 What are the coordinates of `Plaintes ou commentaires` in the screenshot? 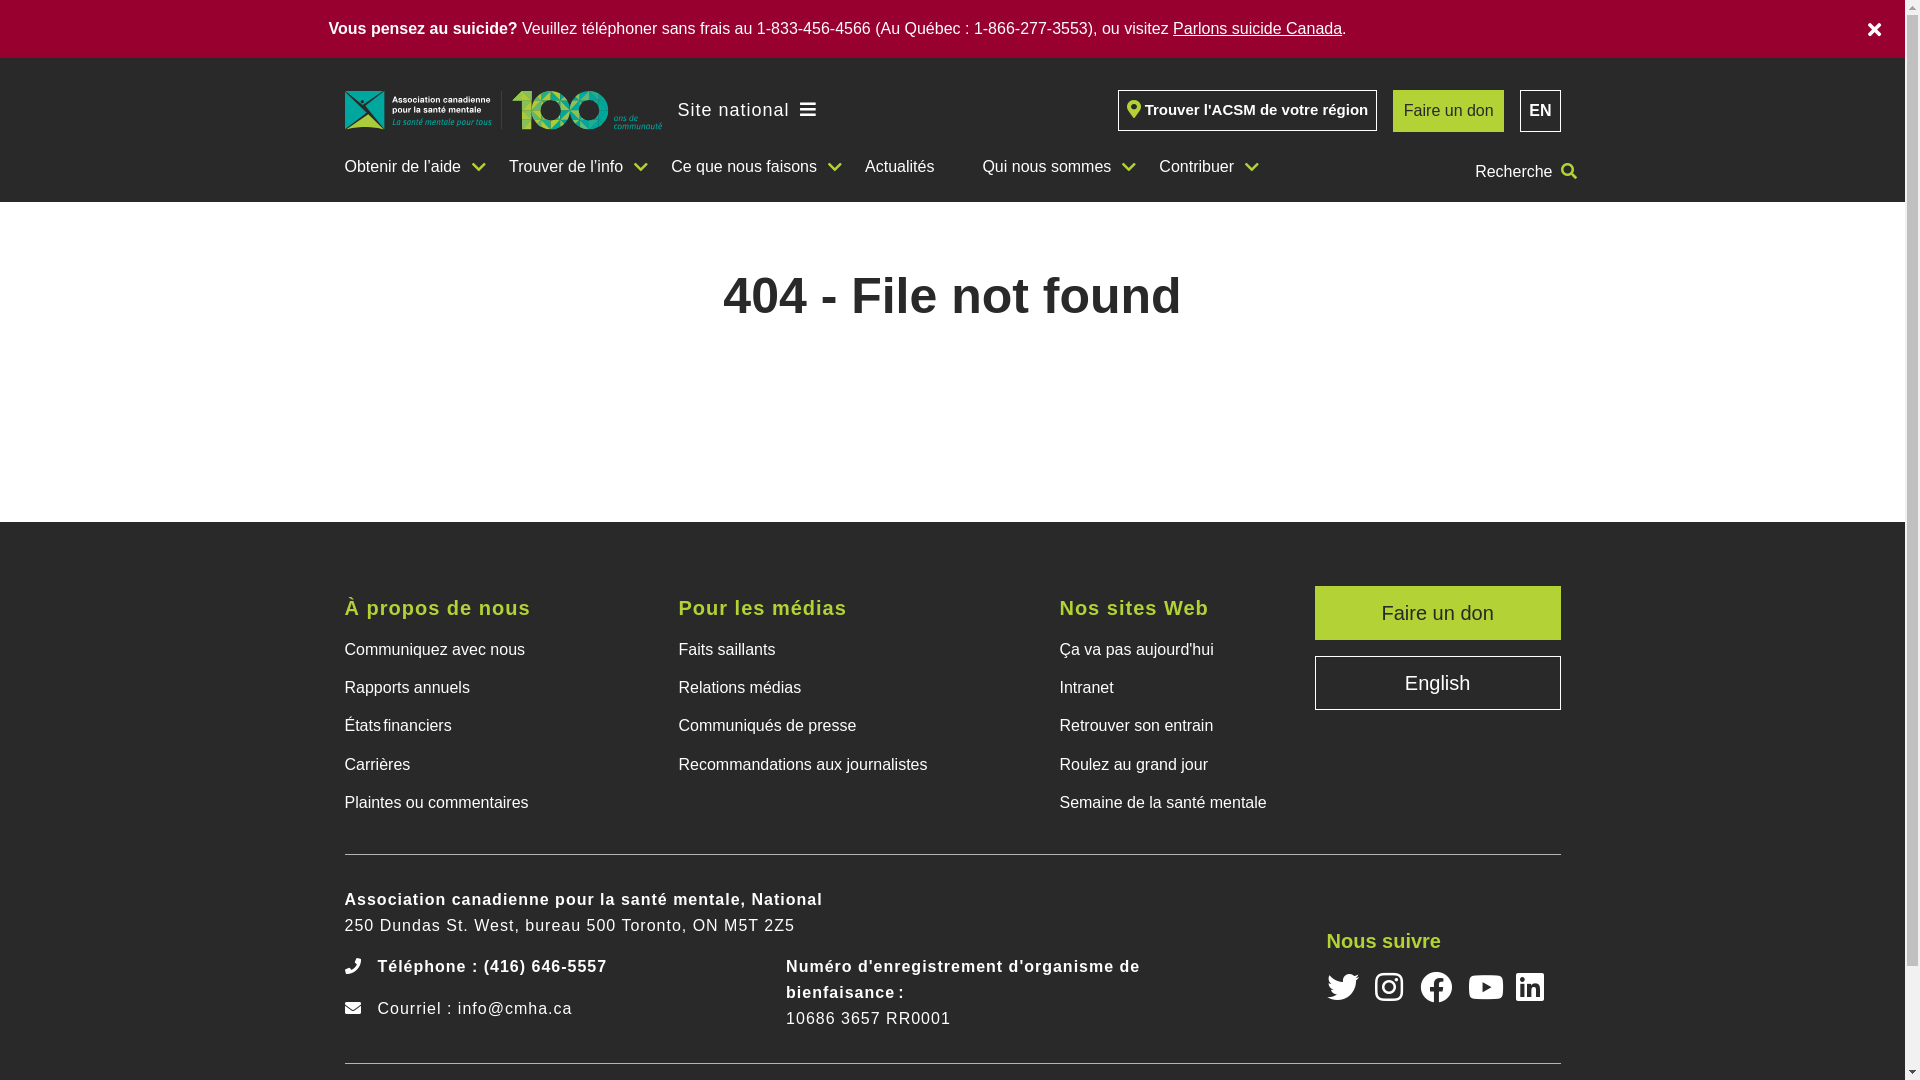 It's located at (453, 803).